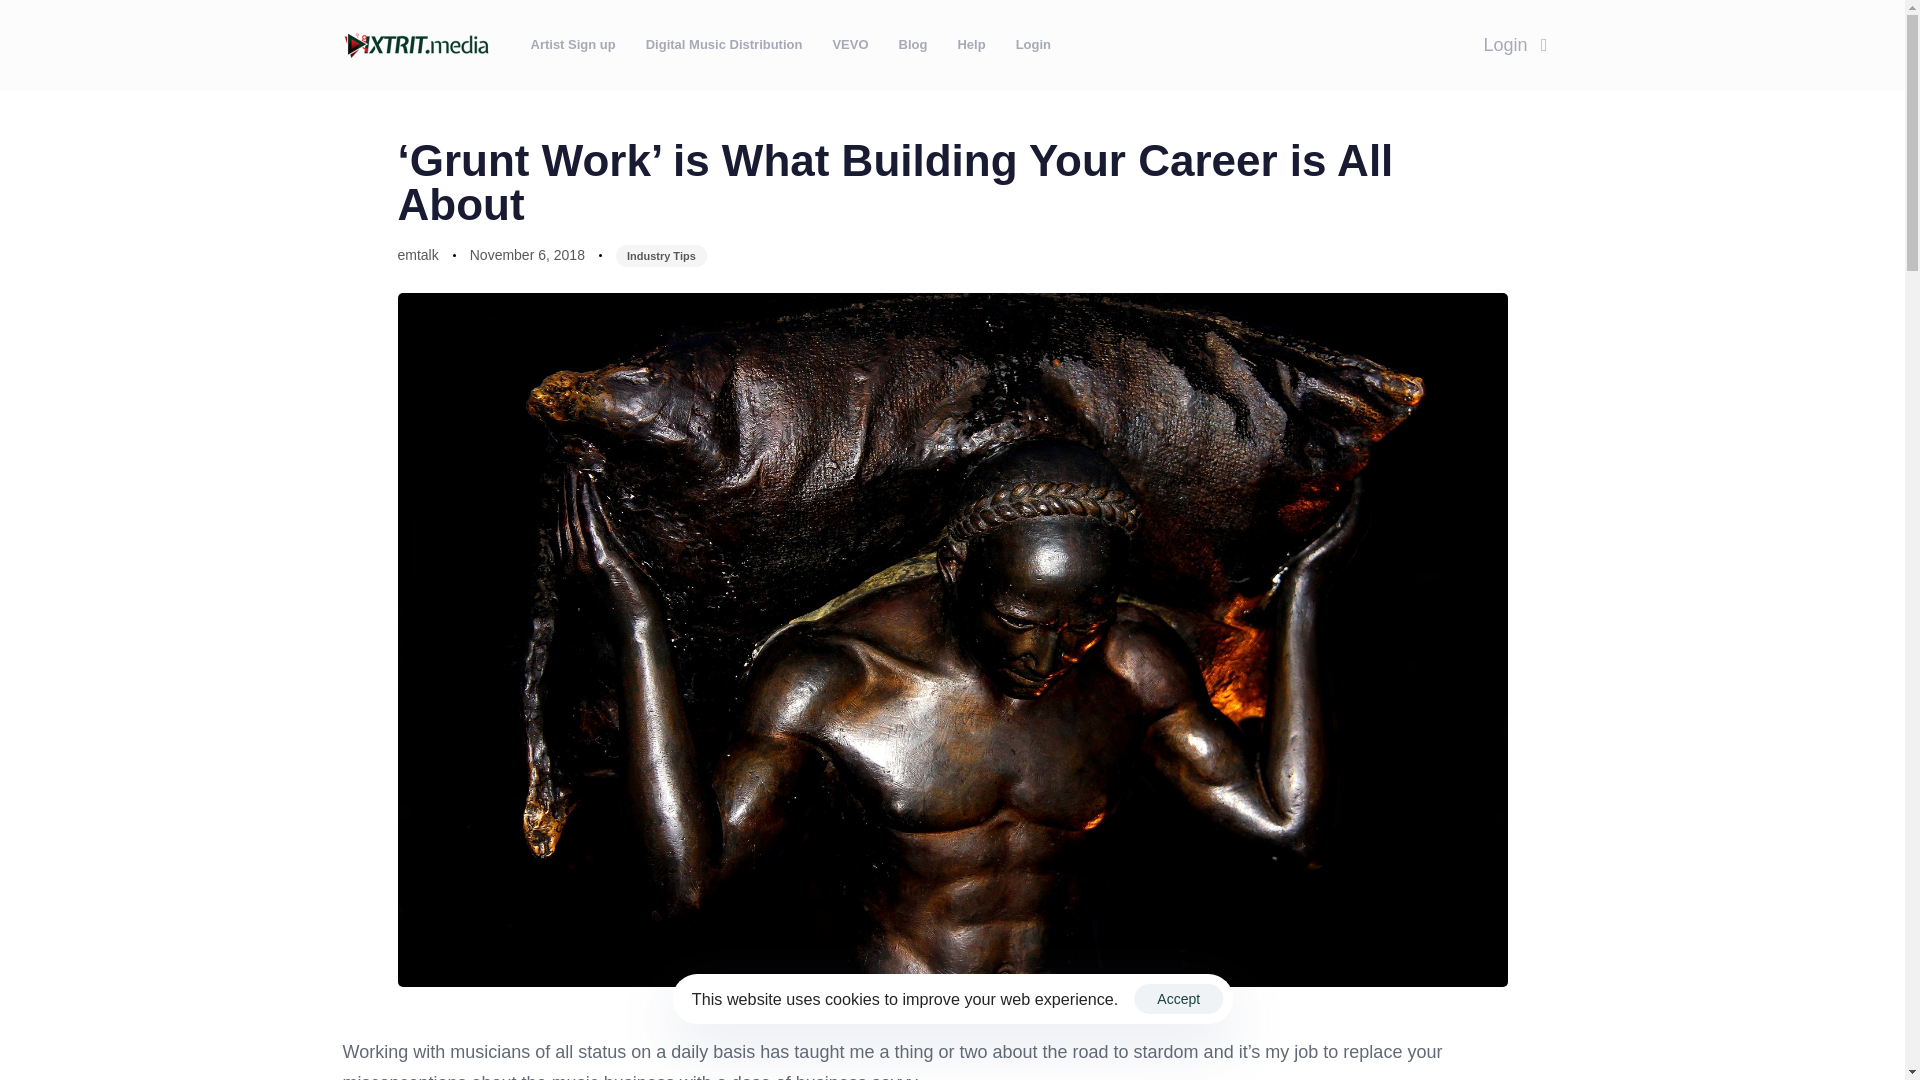 This screenshot has width=1920, height=1080. Describe the element at coordinates (661, 256) in the screenshot. I see `Industry Tips` at that location.